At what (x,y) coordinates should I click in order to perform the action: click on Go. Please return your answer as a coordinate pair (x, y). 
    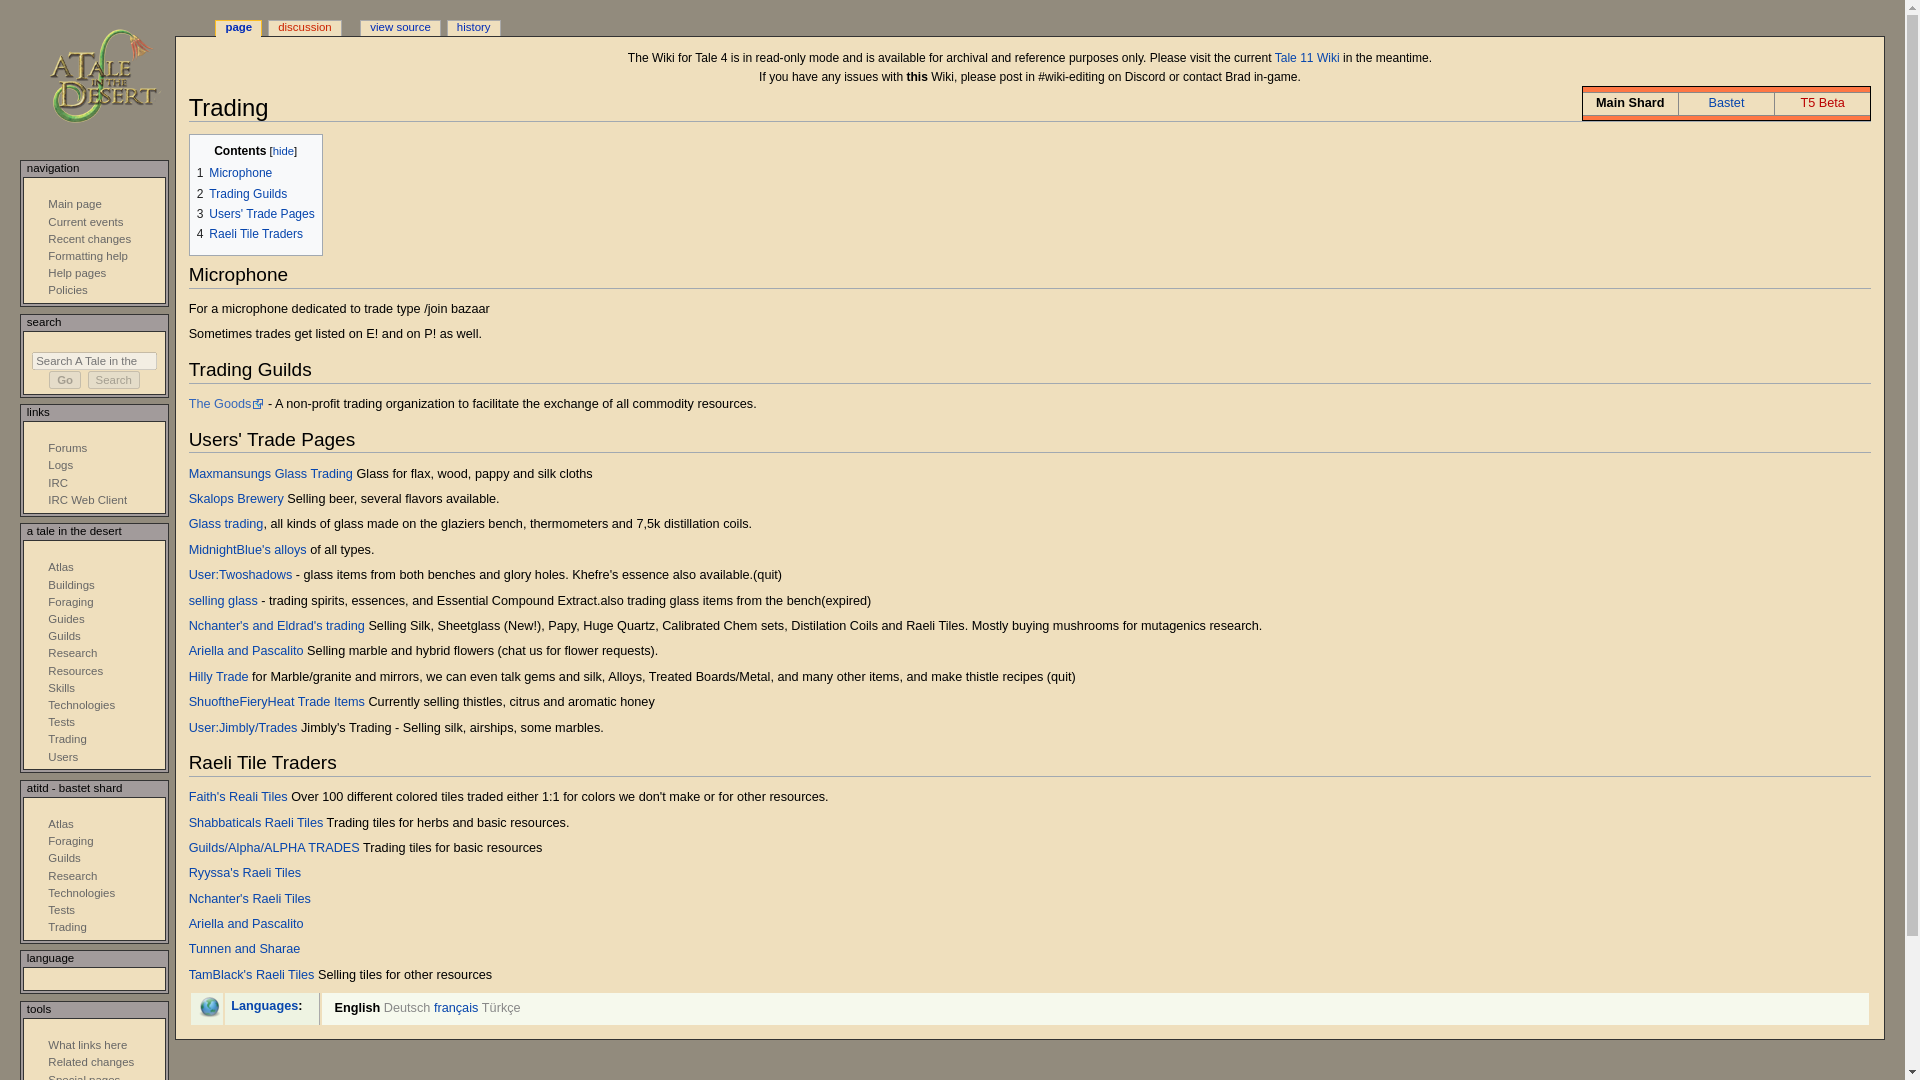
    Looking at the image, I should click on (64, 380).